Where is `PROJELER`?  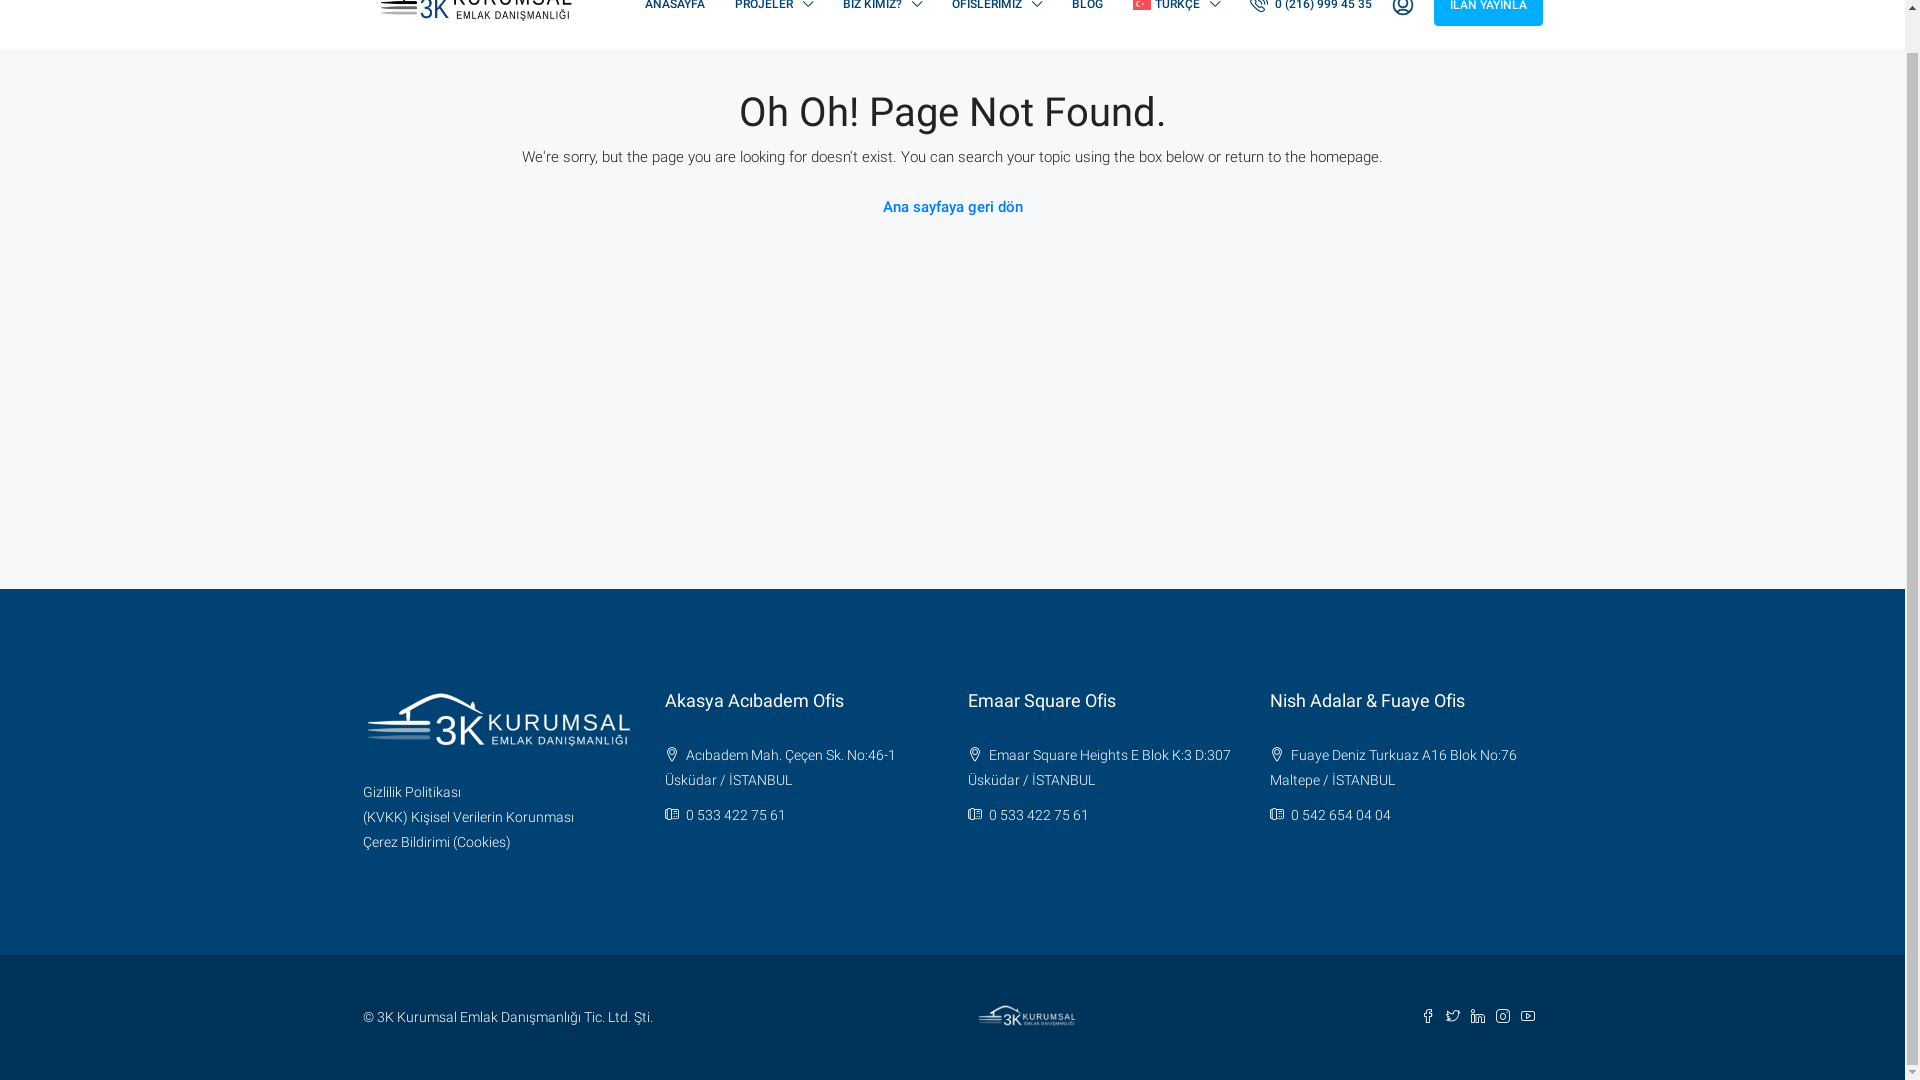
PROJELER is located at coordinates (774, 45).